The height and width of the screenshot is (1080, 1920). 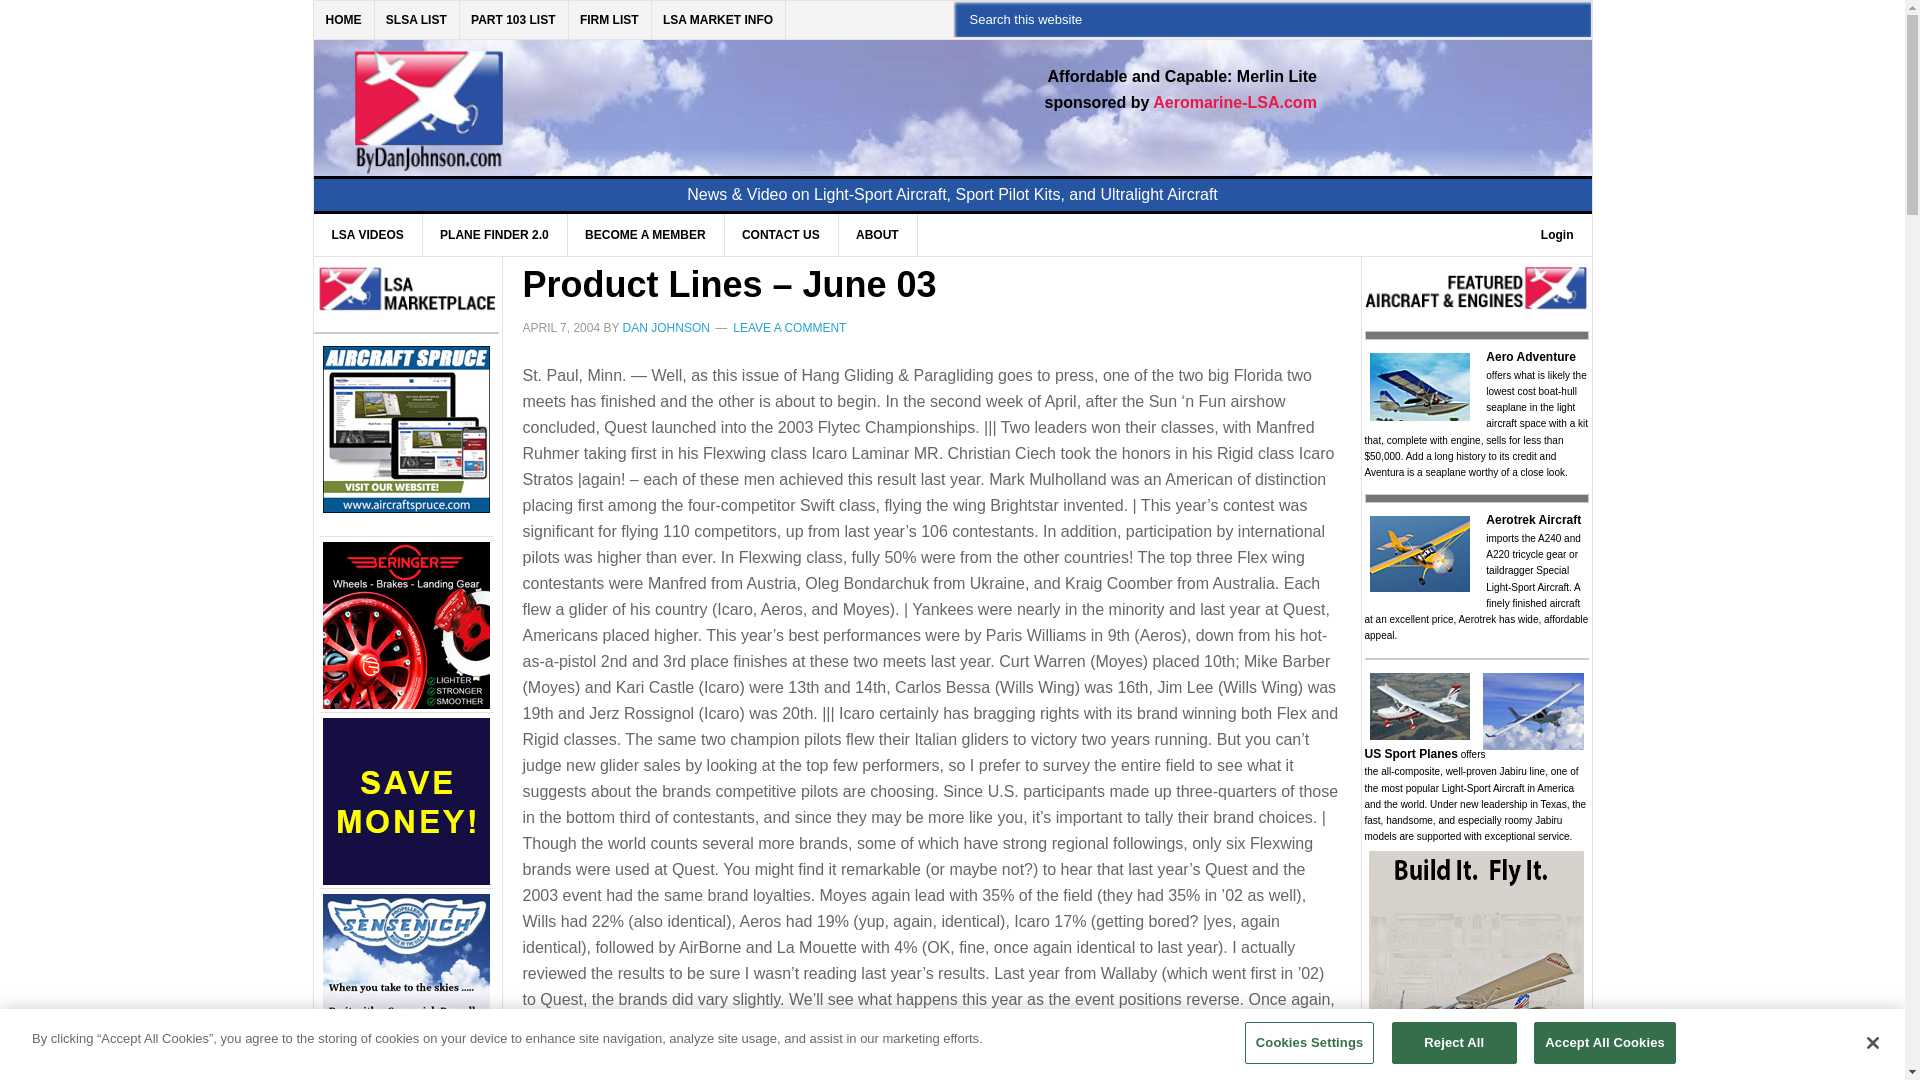 What do you see at coordinates (877, 234) in the screenshot?
I see `ABOUT` at bounding box center [877, 234].